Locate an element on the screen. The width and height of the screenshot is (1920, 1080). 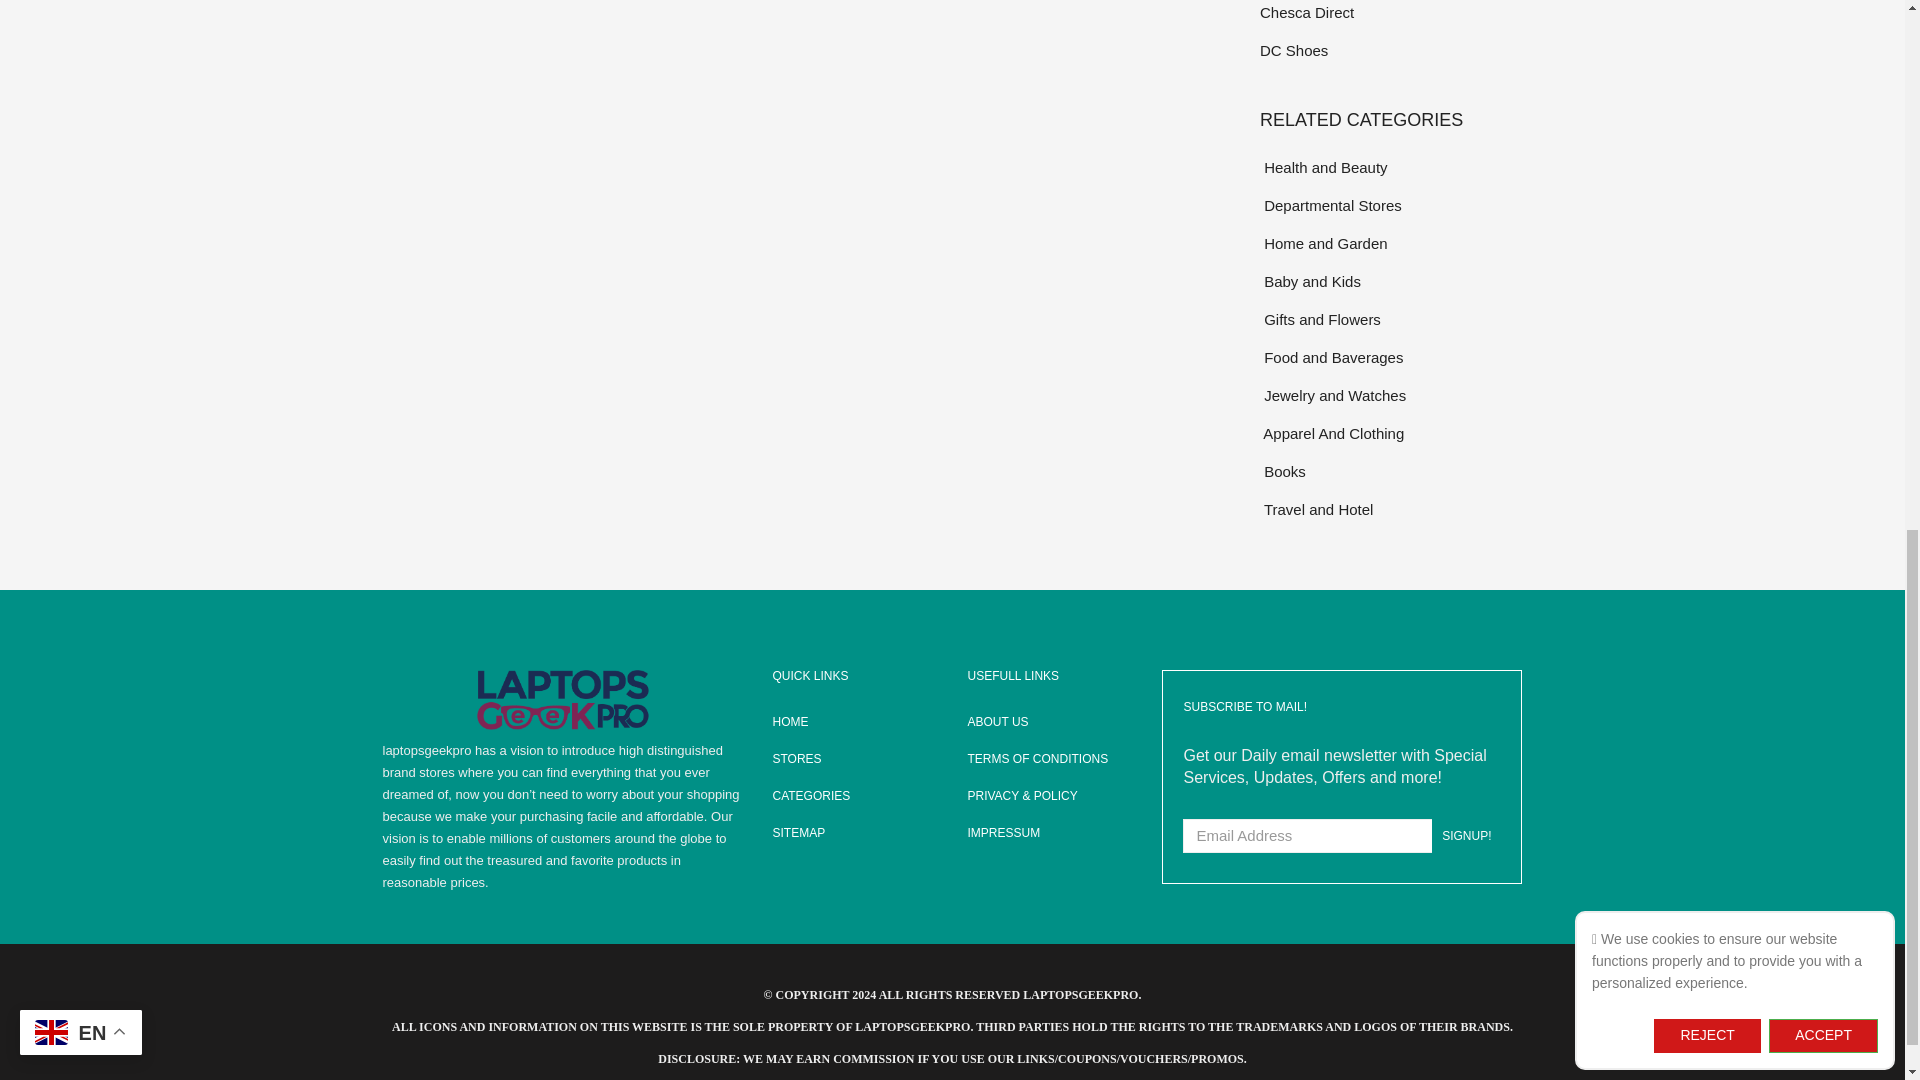
 Gifts and Flowers is located at coordinates (1390, 318).